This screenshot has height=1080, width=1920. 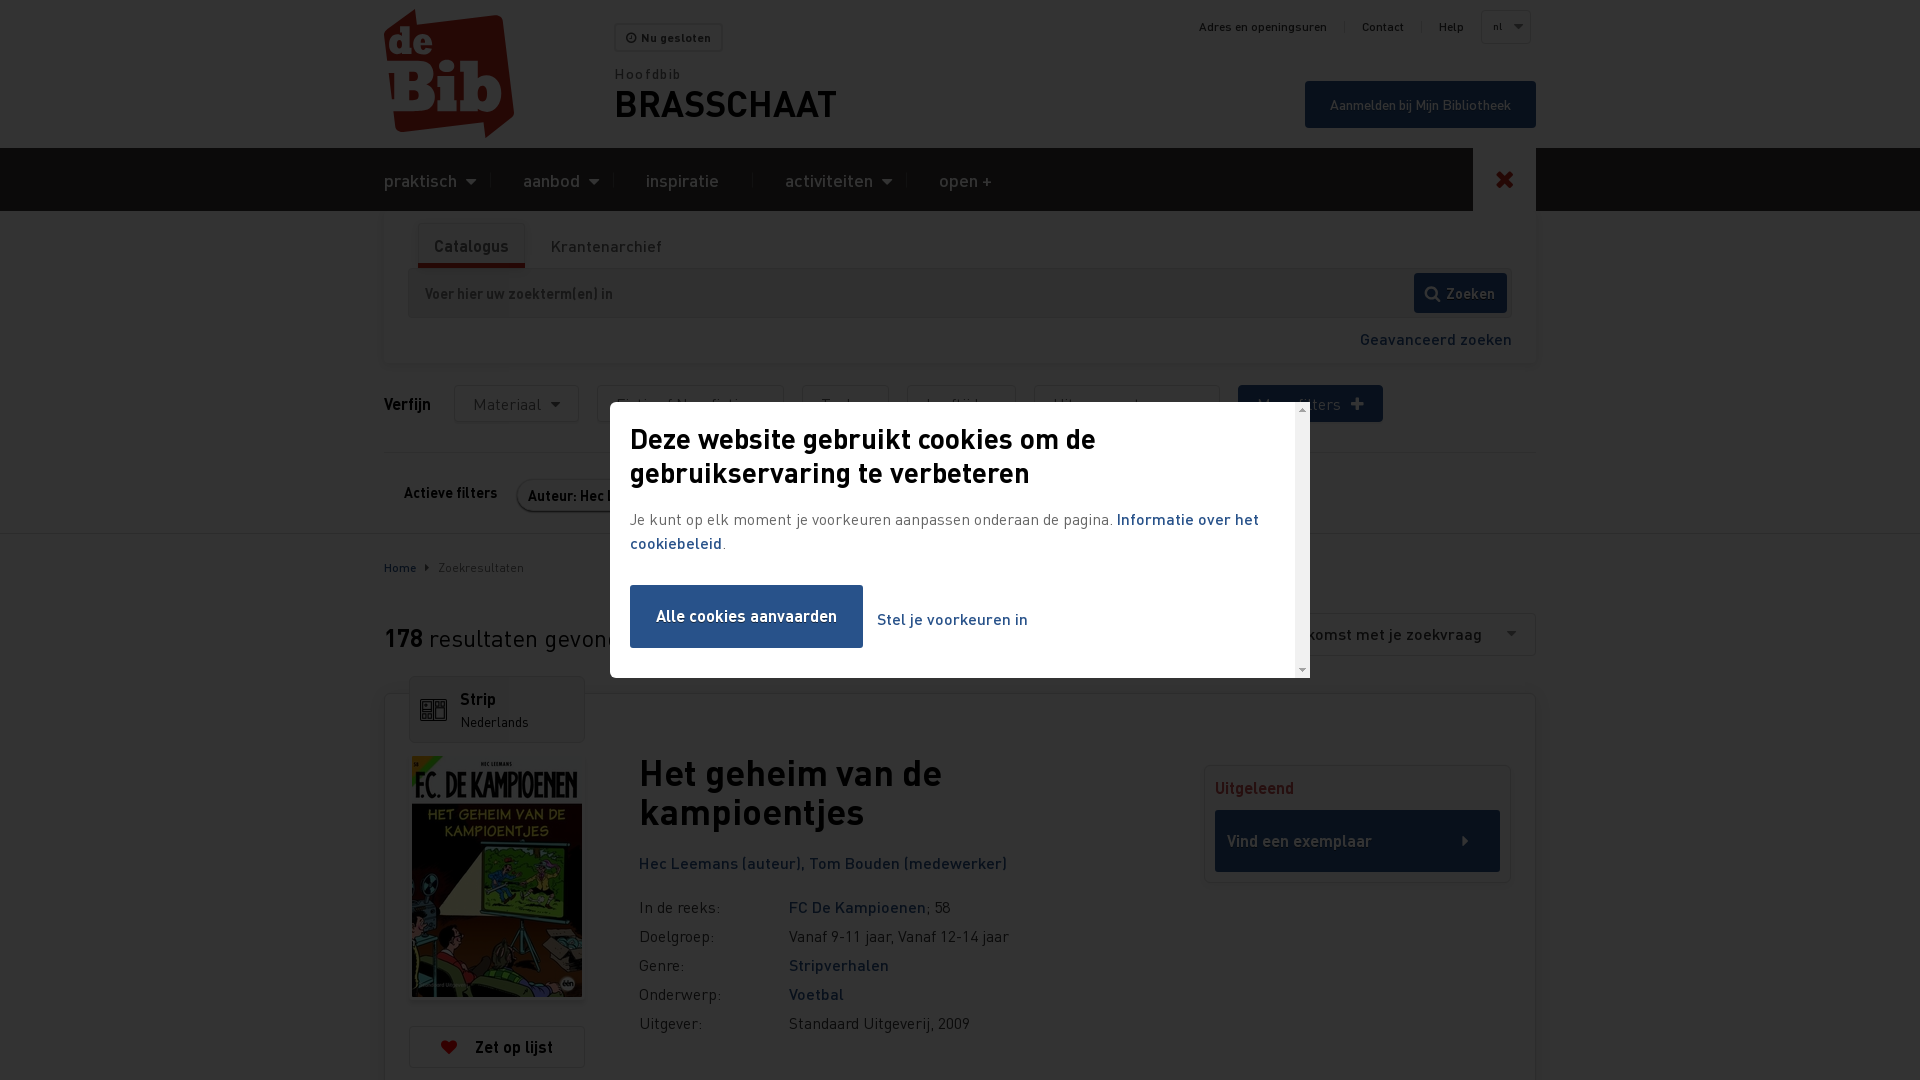 What do you see at coordinates (1420, 104) in the screenshot?
I see `Aanmelden bij Mijn Bibliotheek` at bounding box center [1420, 104].